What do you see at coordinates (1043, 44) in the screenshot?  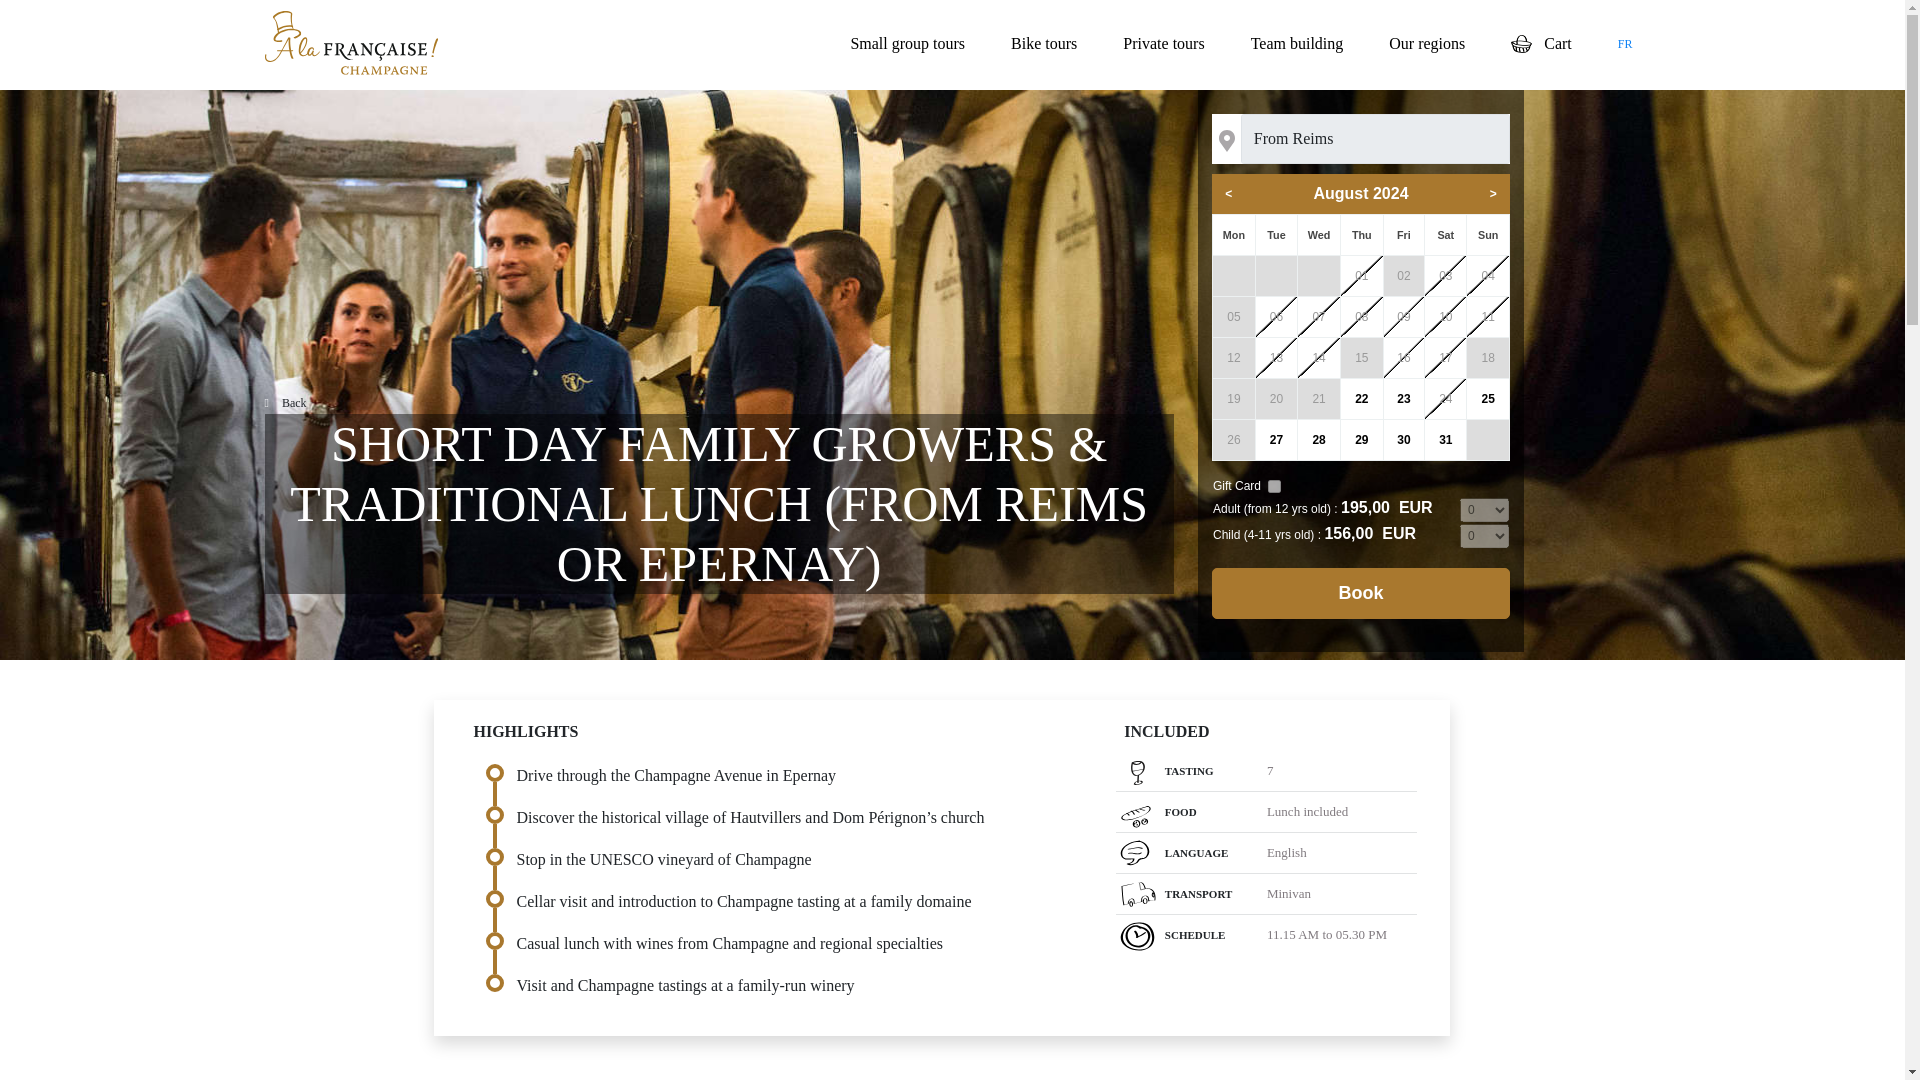 I see `Bike tours` at bounding box center [1043, 44].